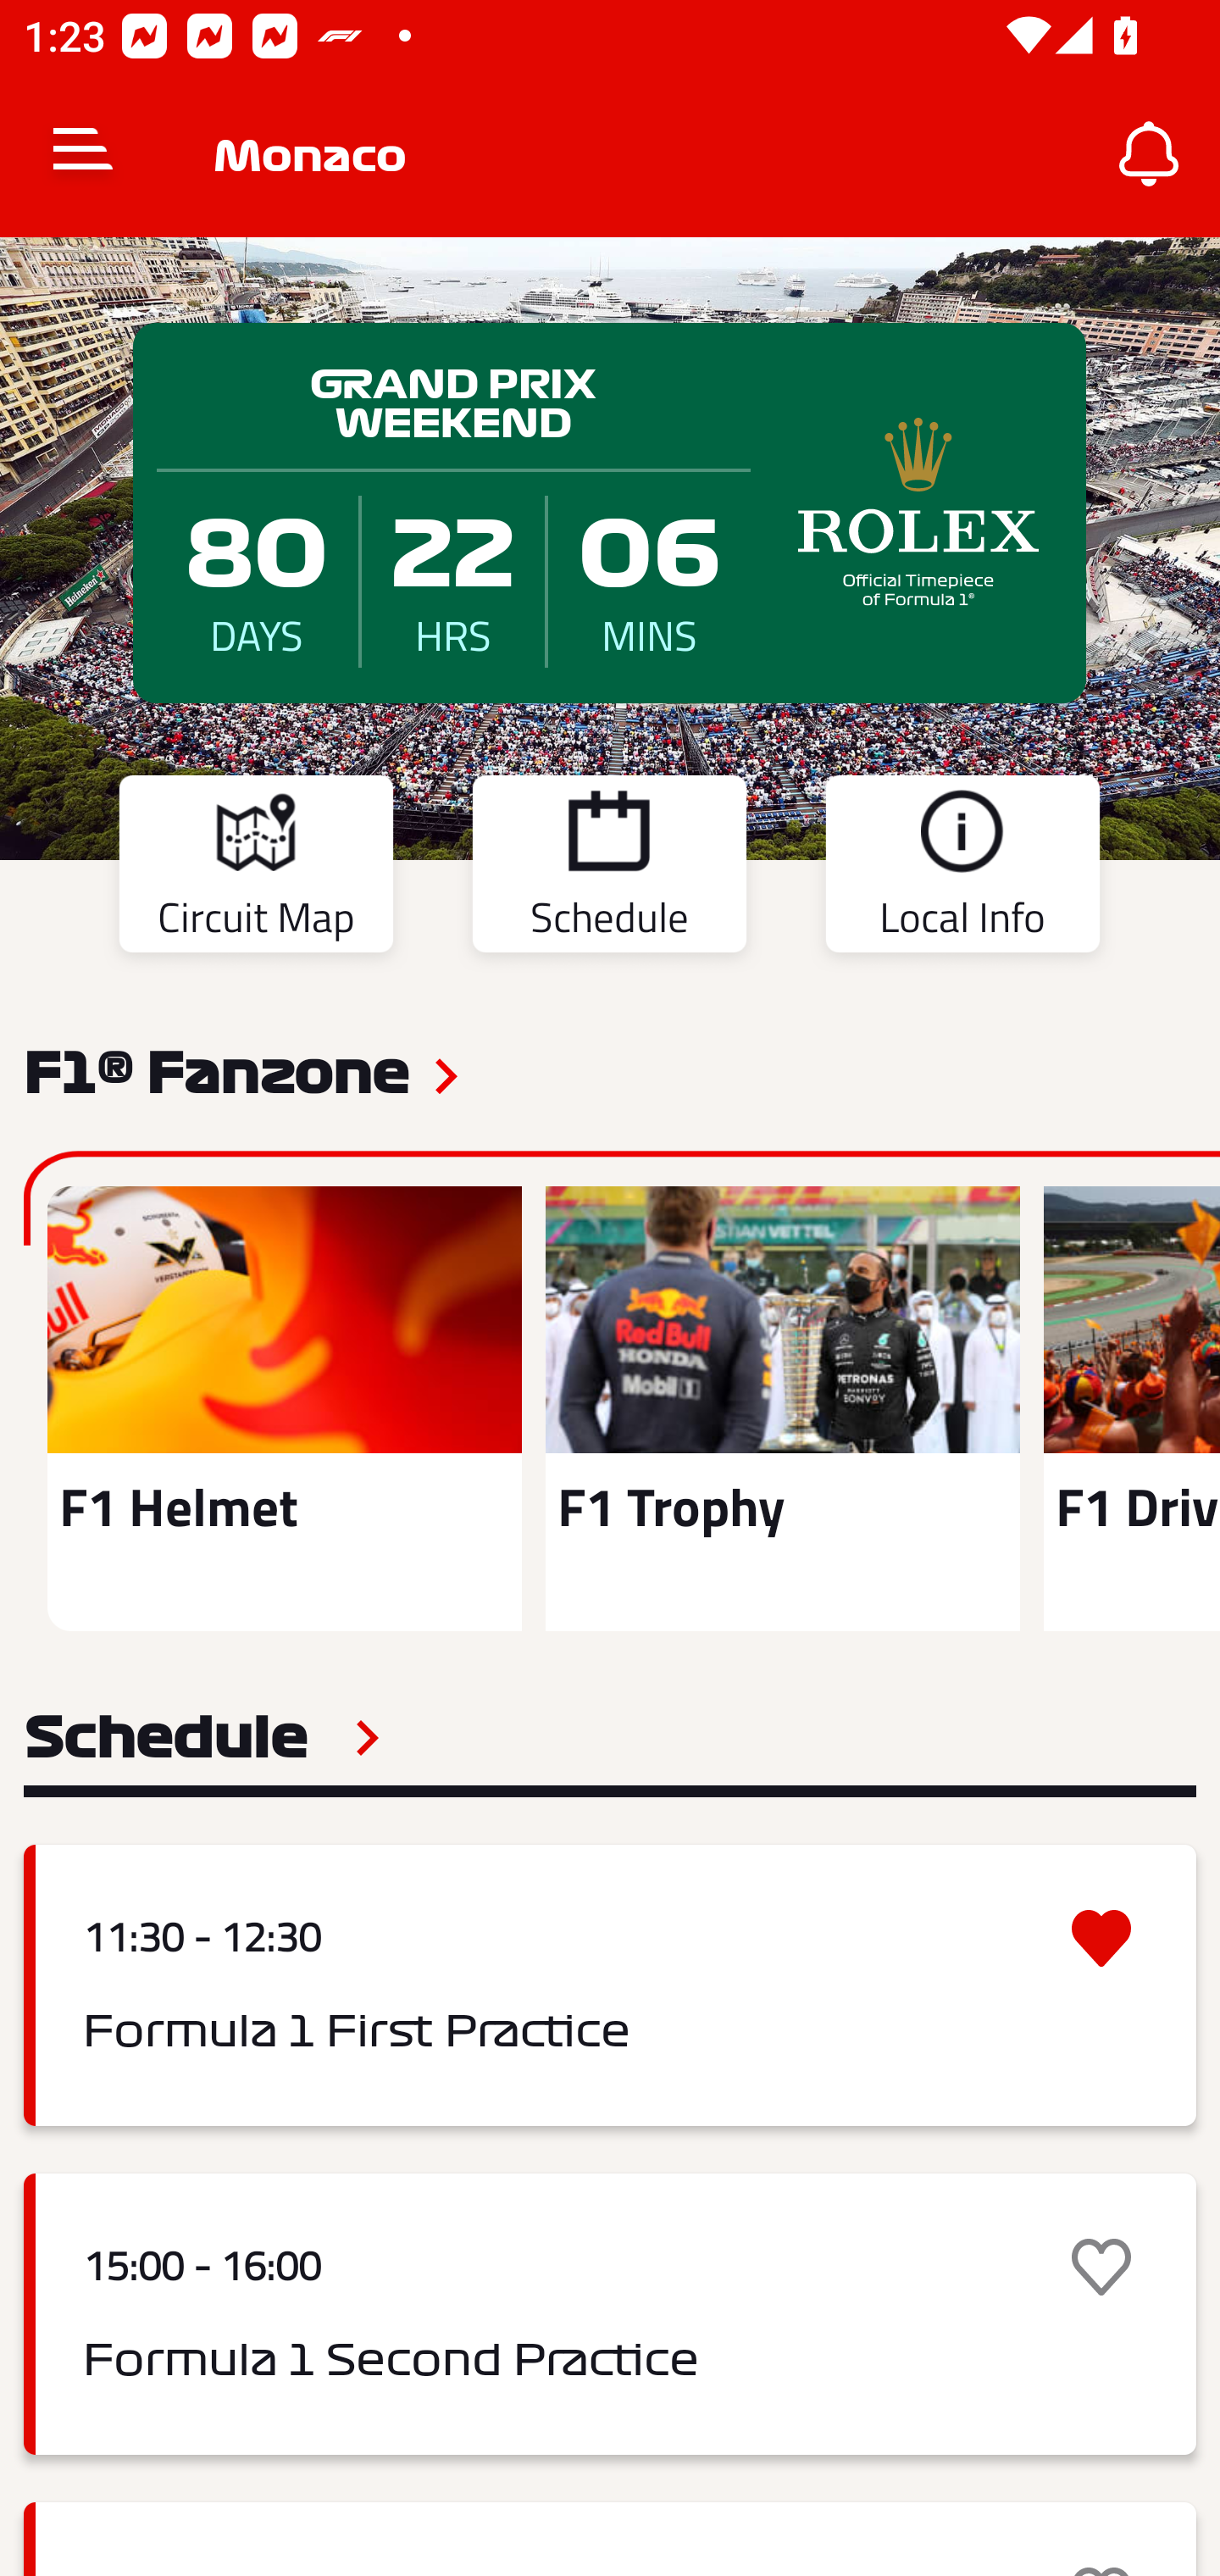 This screenshot has height=2576, width=1220. I want to click on Schedule, so click(609, 869).